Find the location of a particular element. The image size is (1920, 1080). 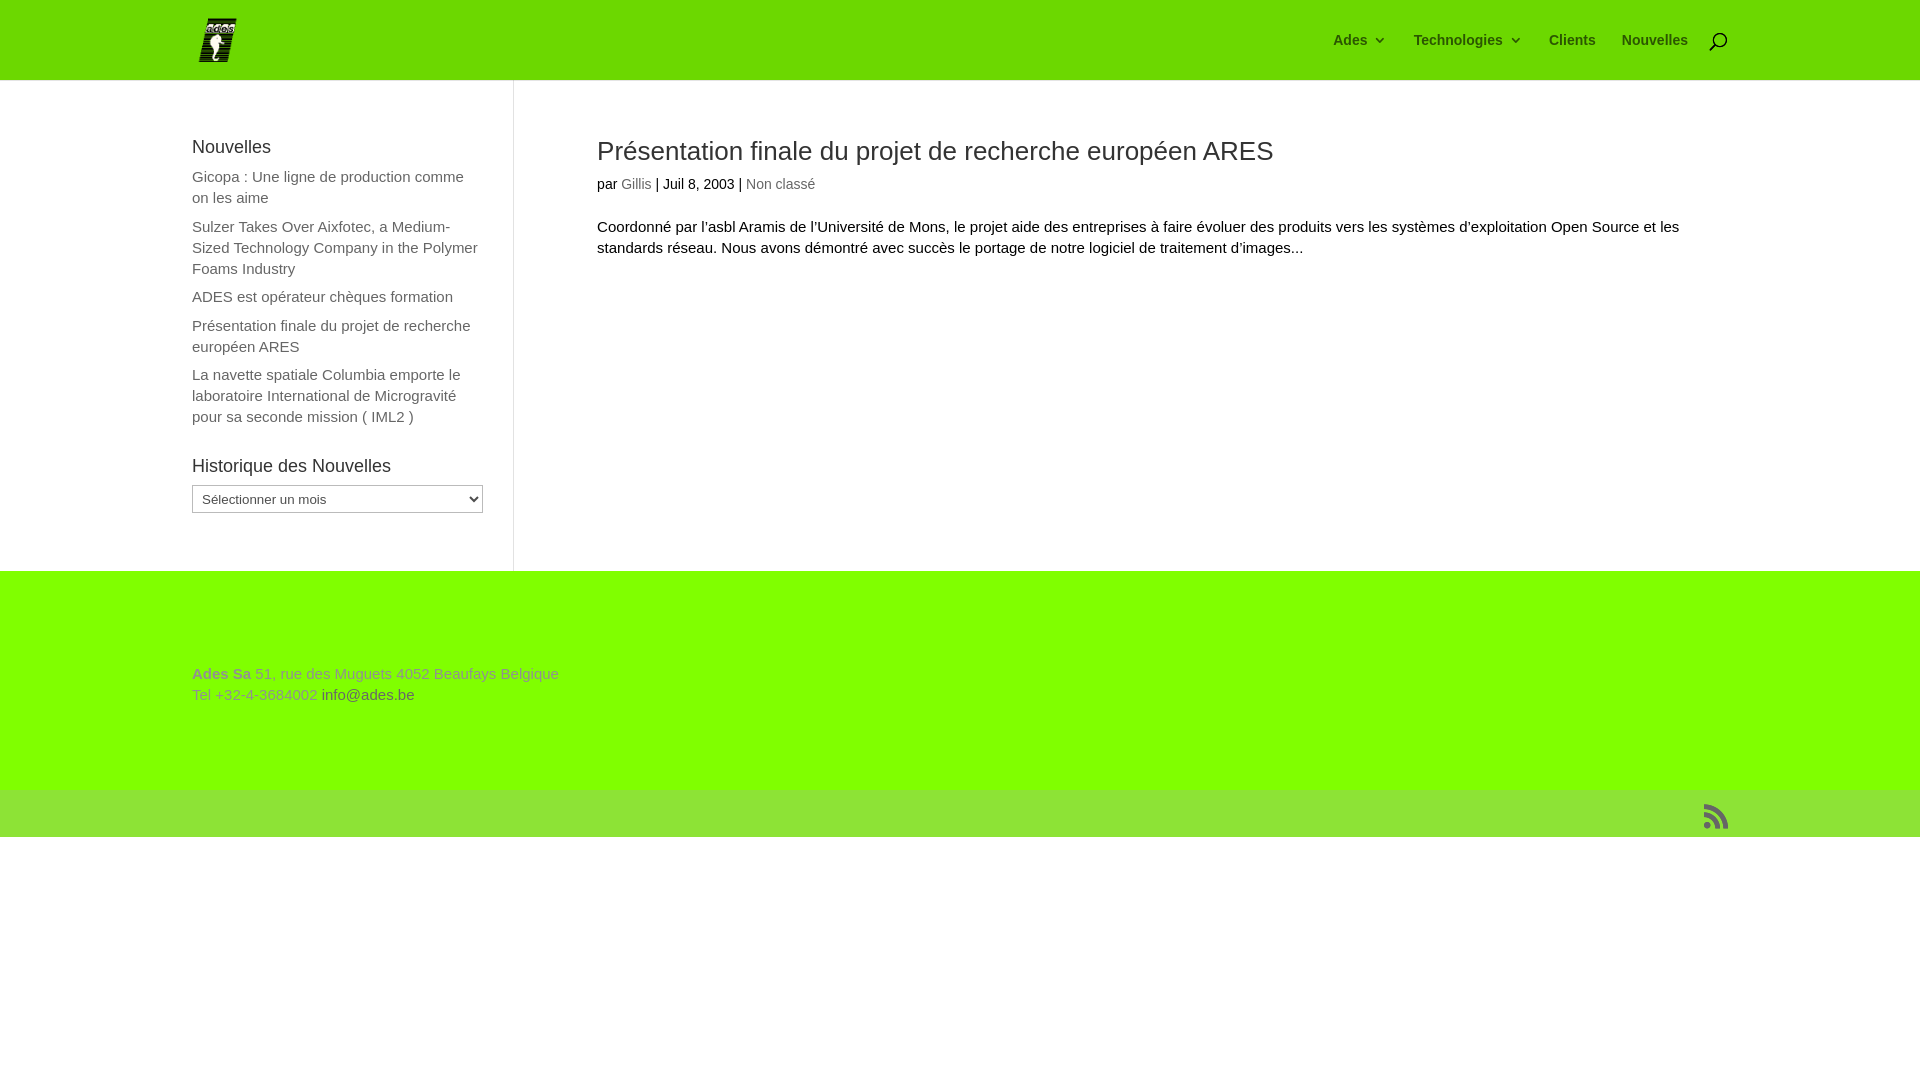

info@ades.be is located at coordinates (368, 694).